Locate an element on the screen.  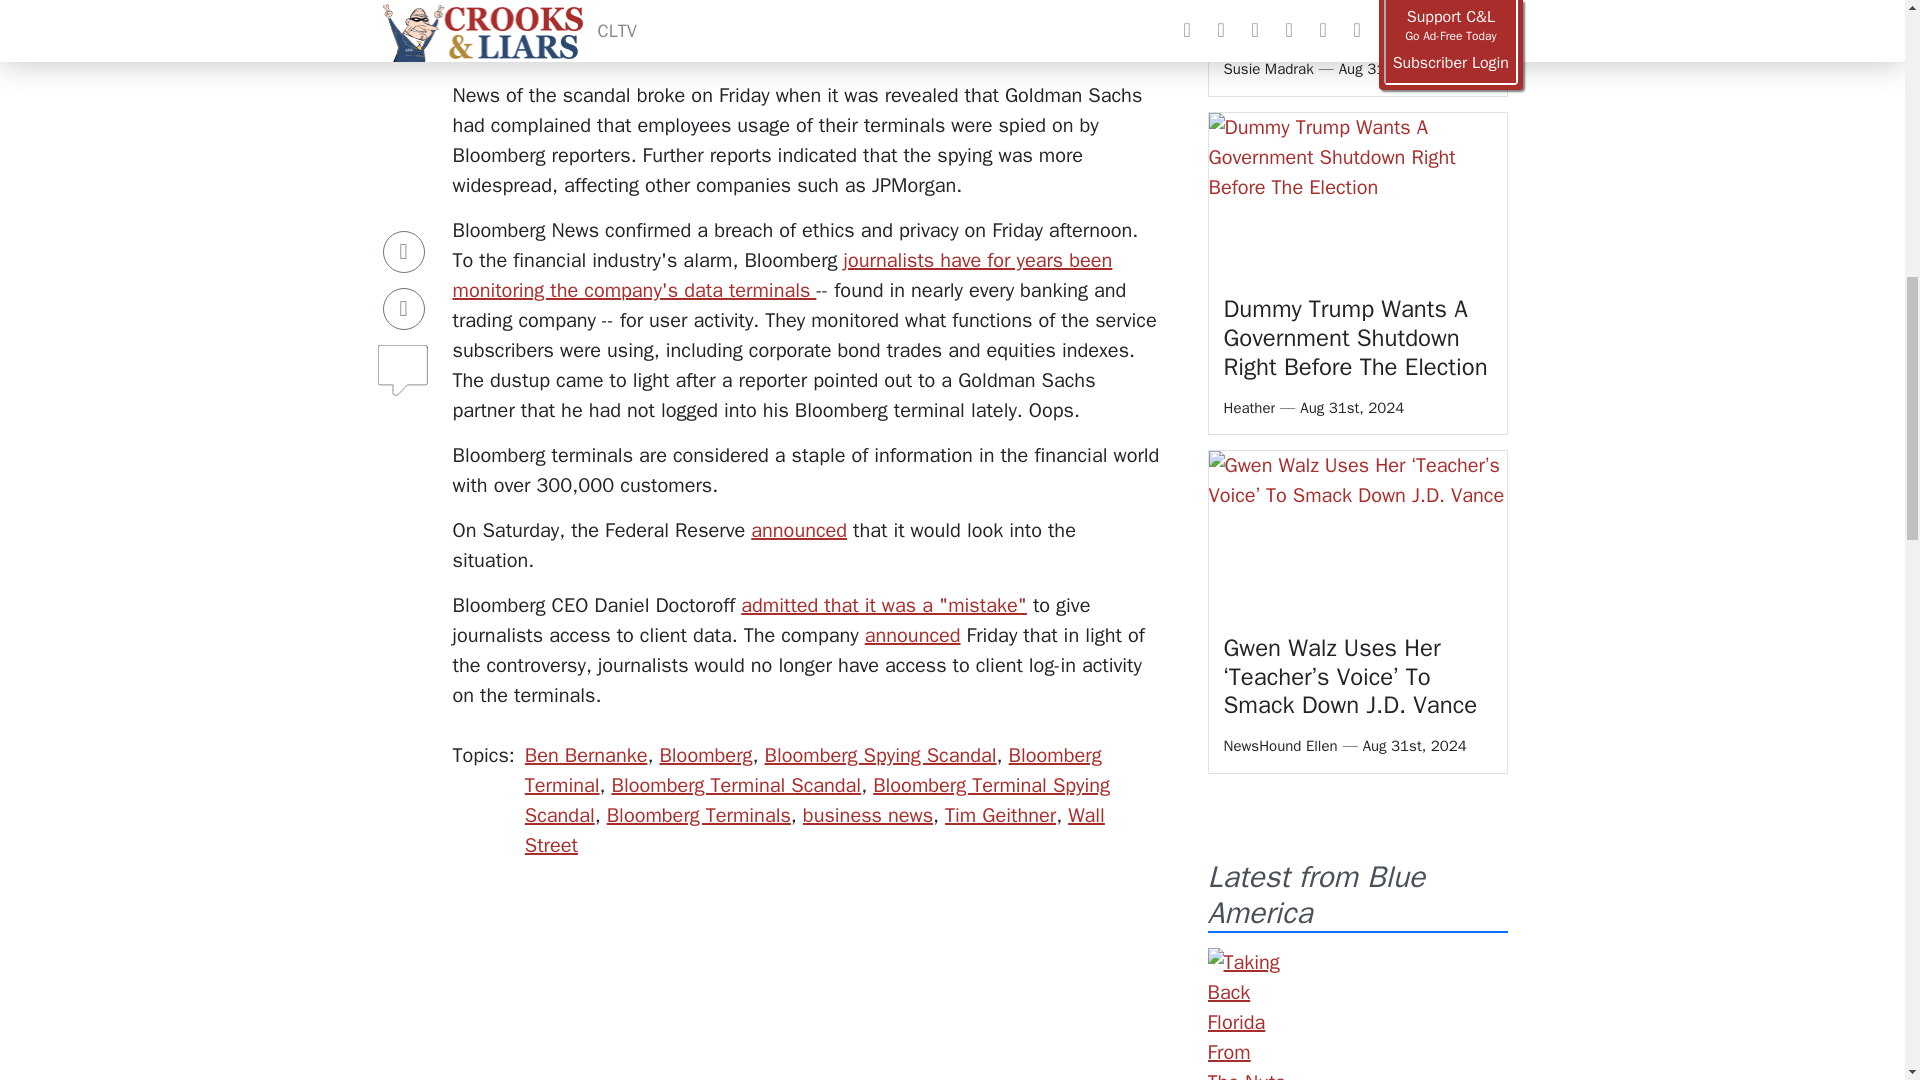
admitted that it was a "mistake" is located at coordinates (884, 604).